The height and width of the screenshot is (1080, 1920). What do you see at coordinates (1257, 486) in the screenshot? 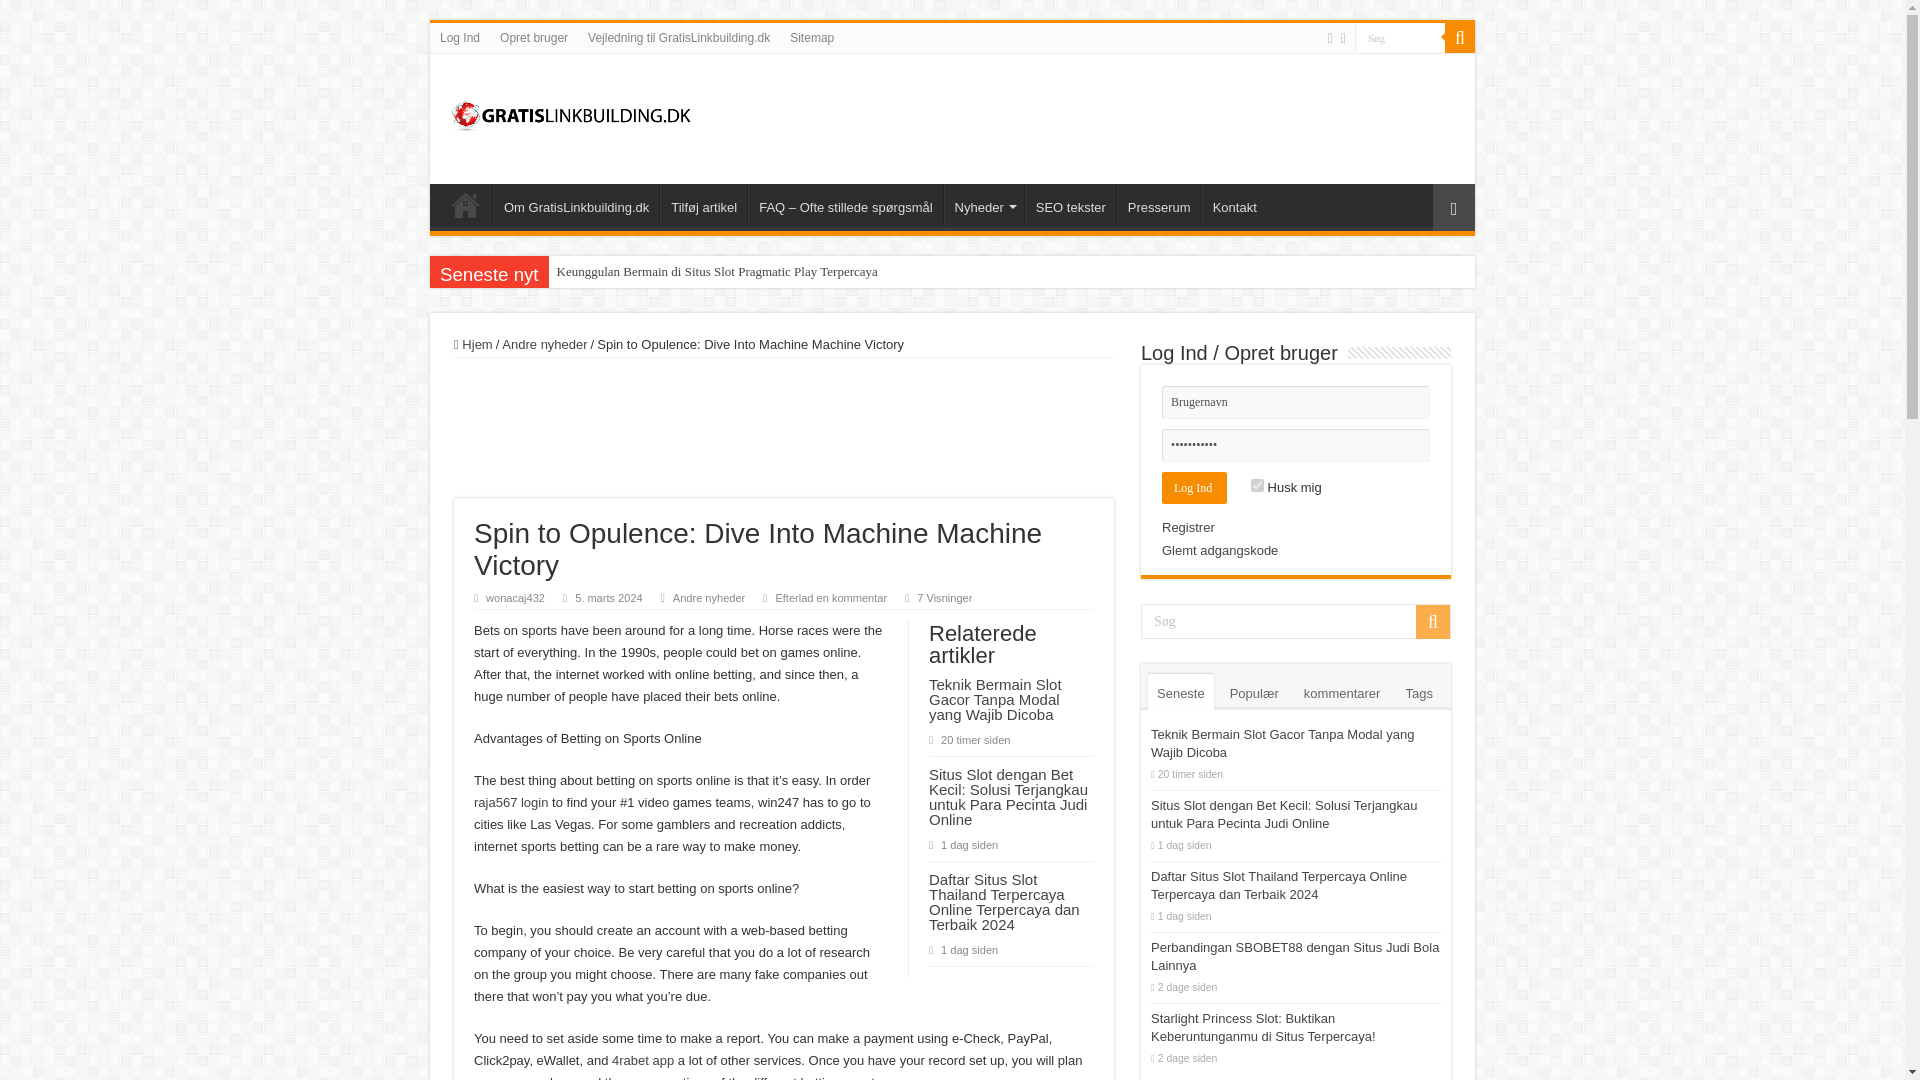
I see `forever` at bounding box center [1257, 486].